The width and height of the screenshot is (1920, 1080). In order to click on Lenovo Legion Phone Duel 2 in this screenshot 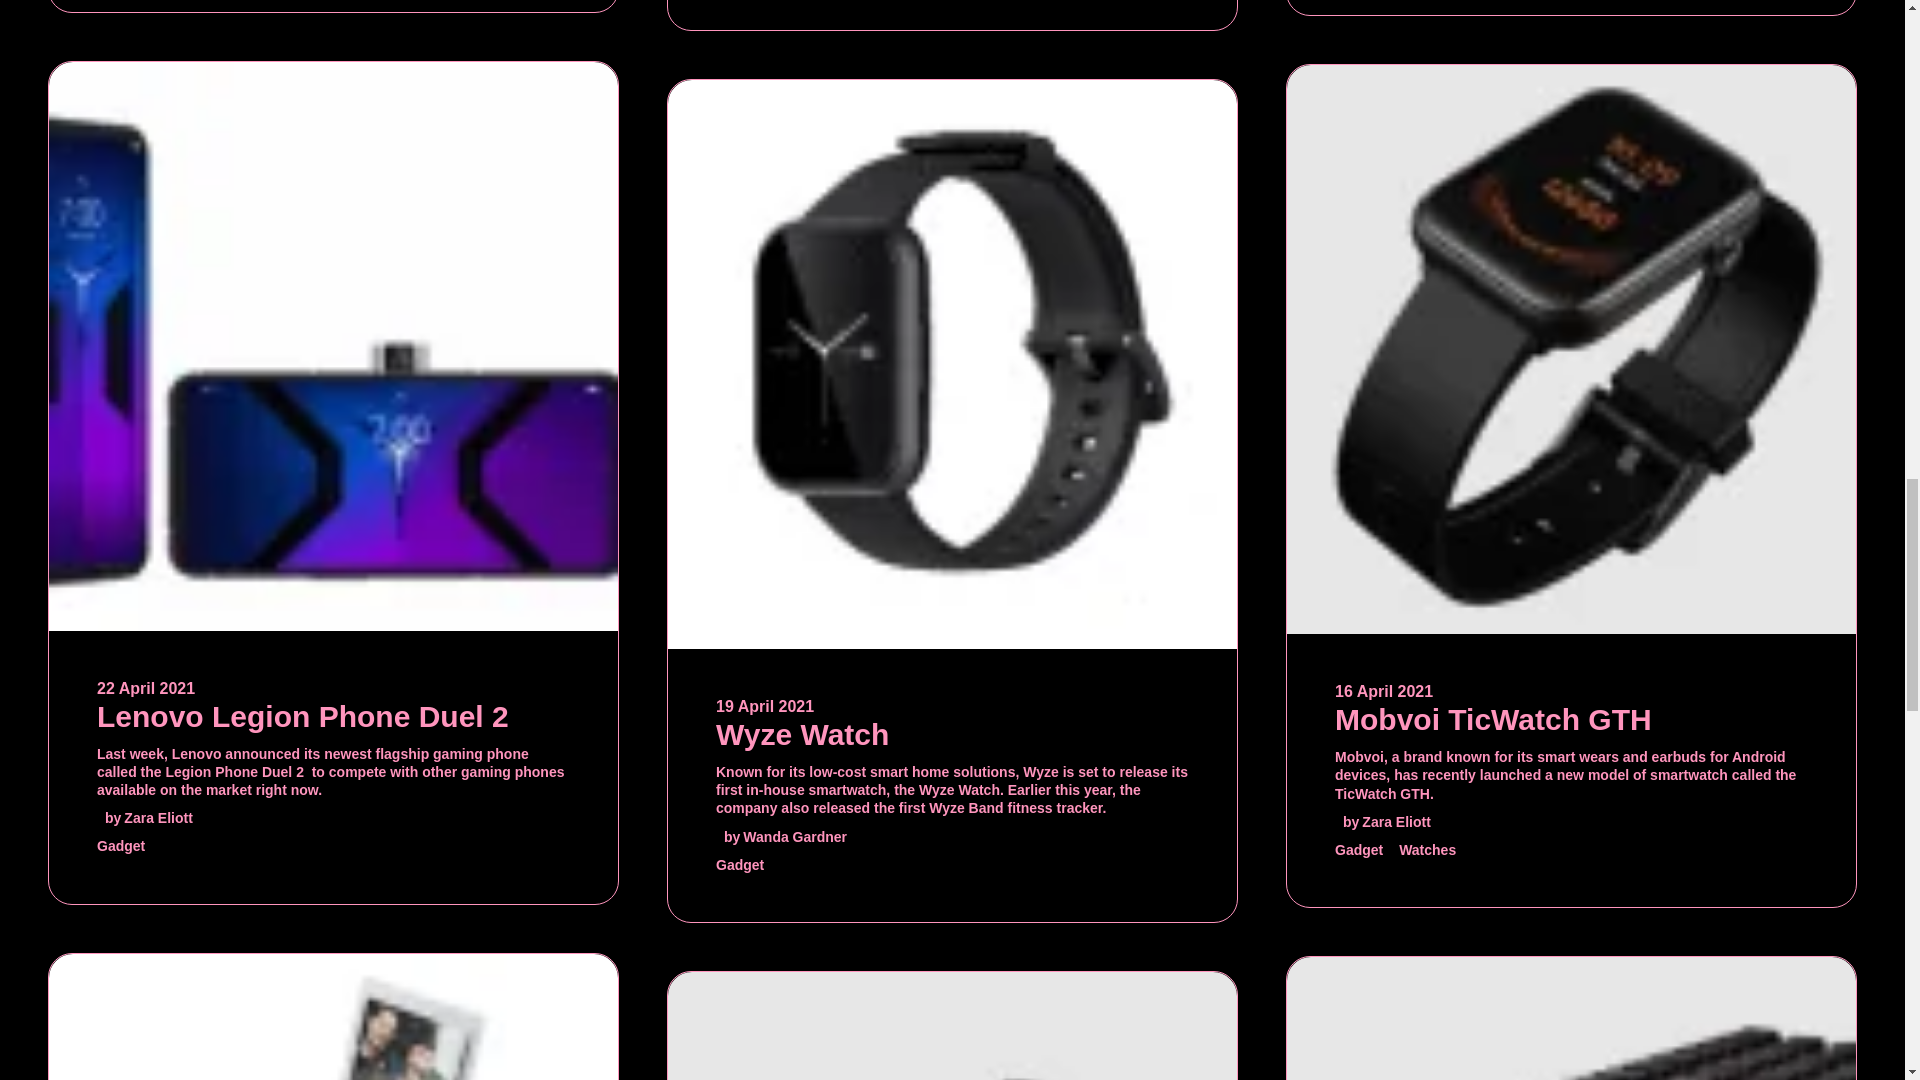, I will do `click(302, 716)`.